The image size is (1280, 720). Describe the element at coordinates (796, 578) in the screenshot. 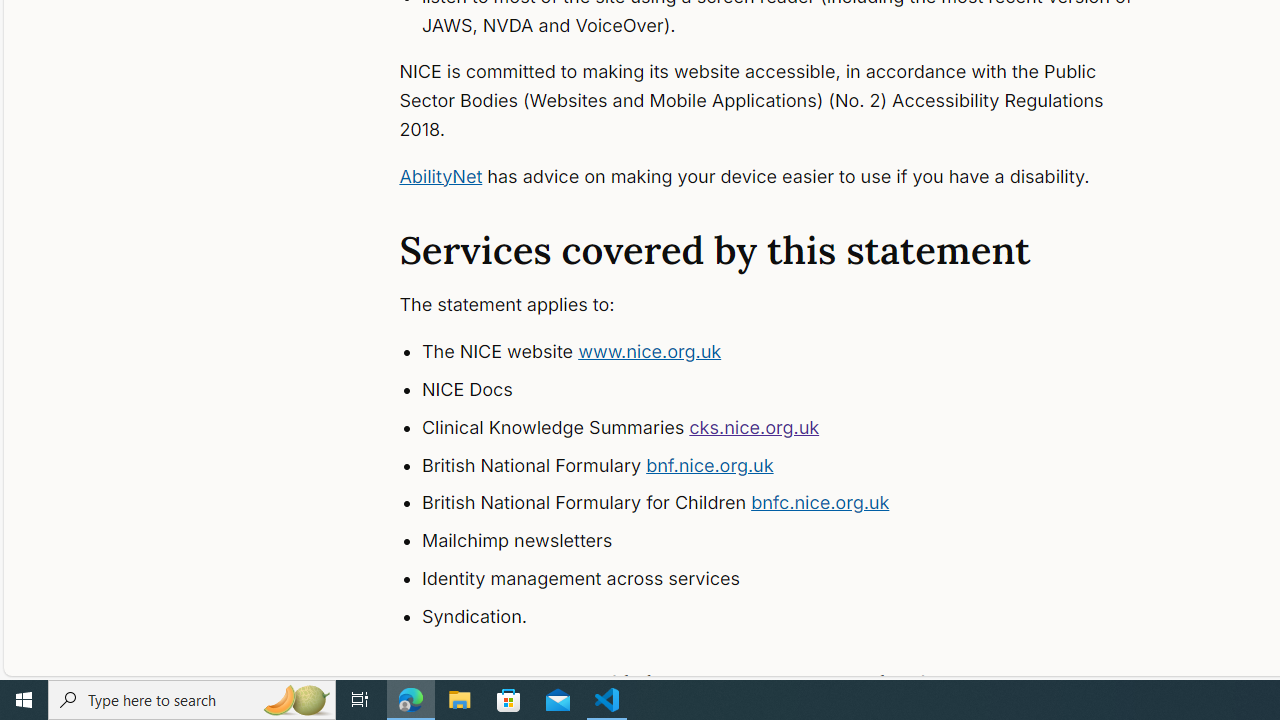

I see `Identity management across services` at that location.